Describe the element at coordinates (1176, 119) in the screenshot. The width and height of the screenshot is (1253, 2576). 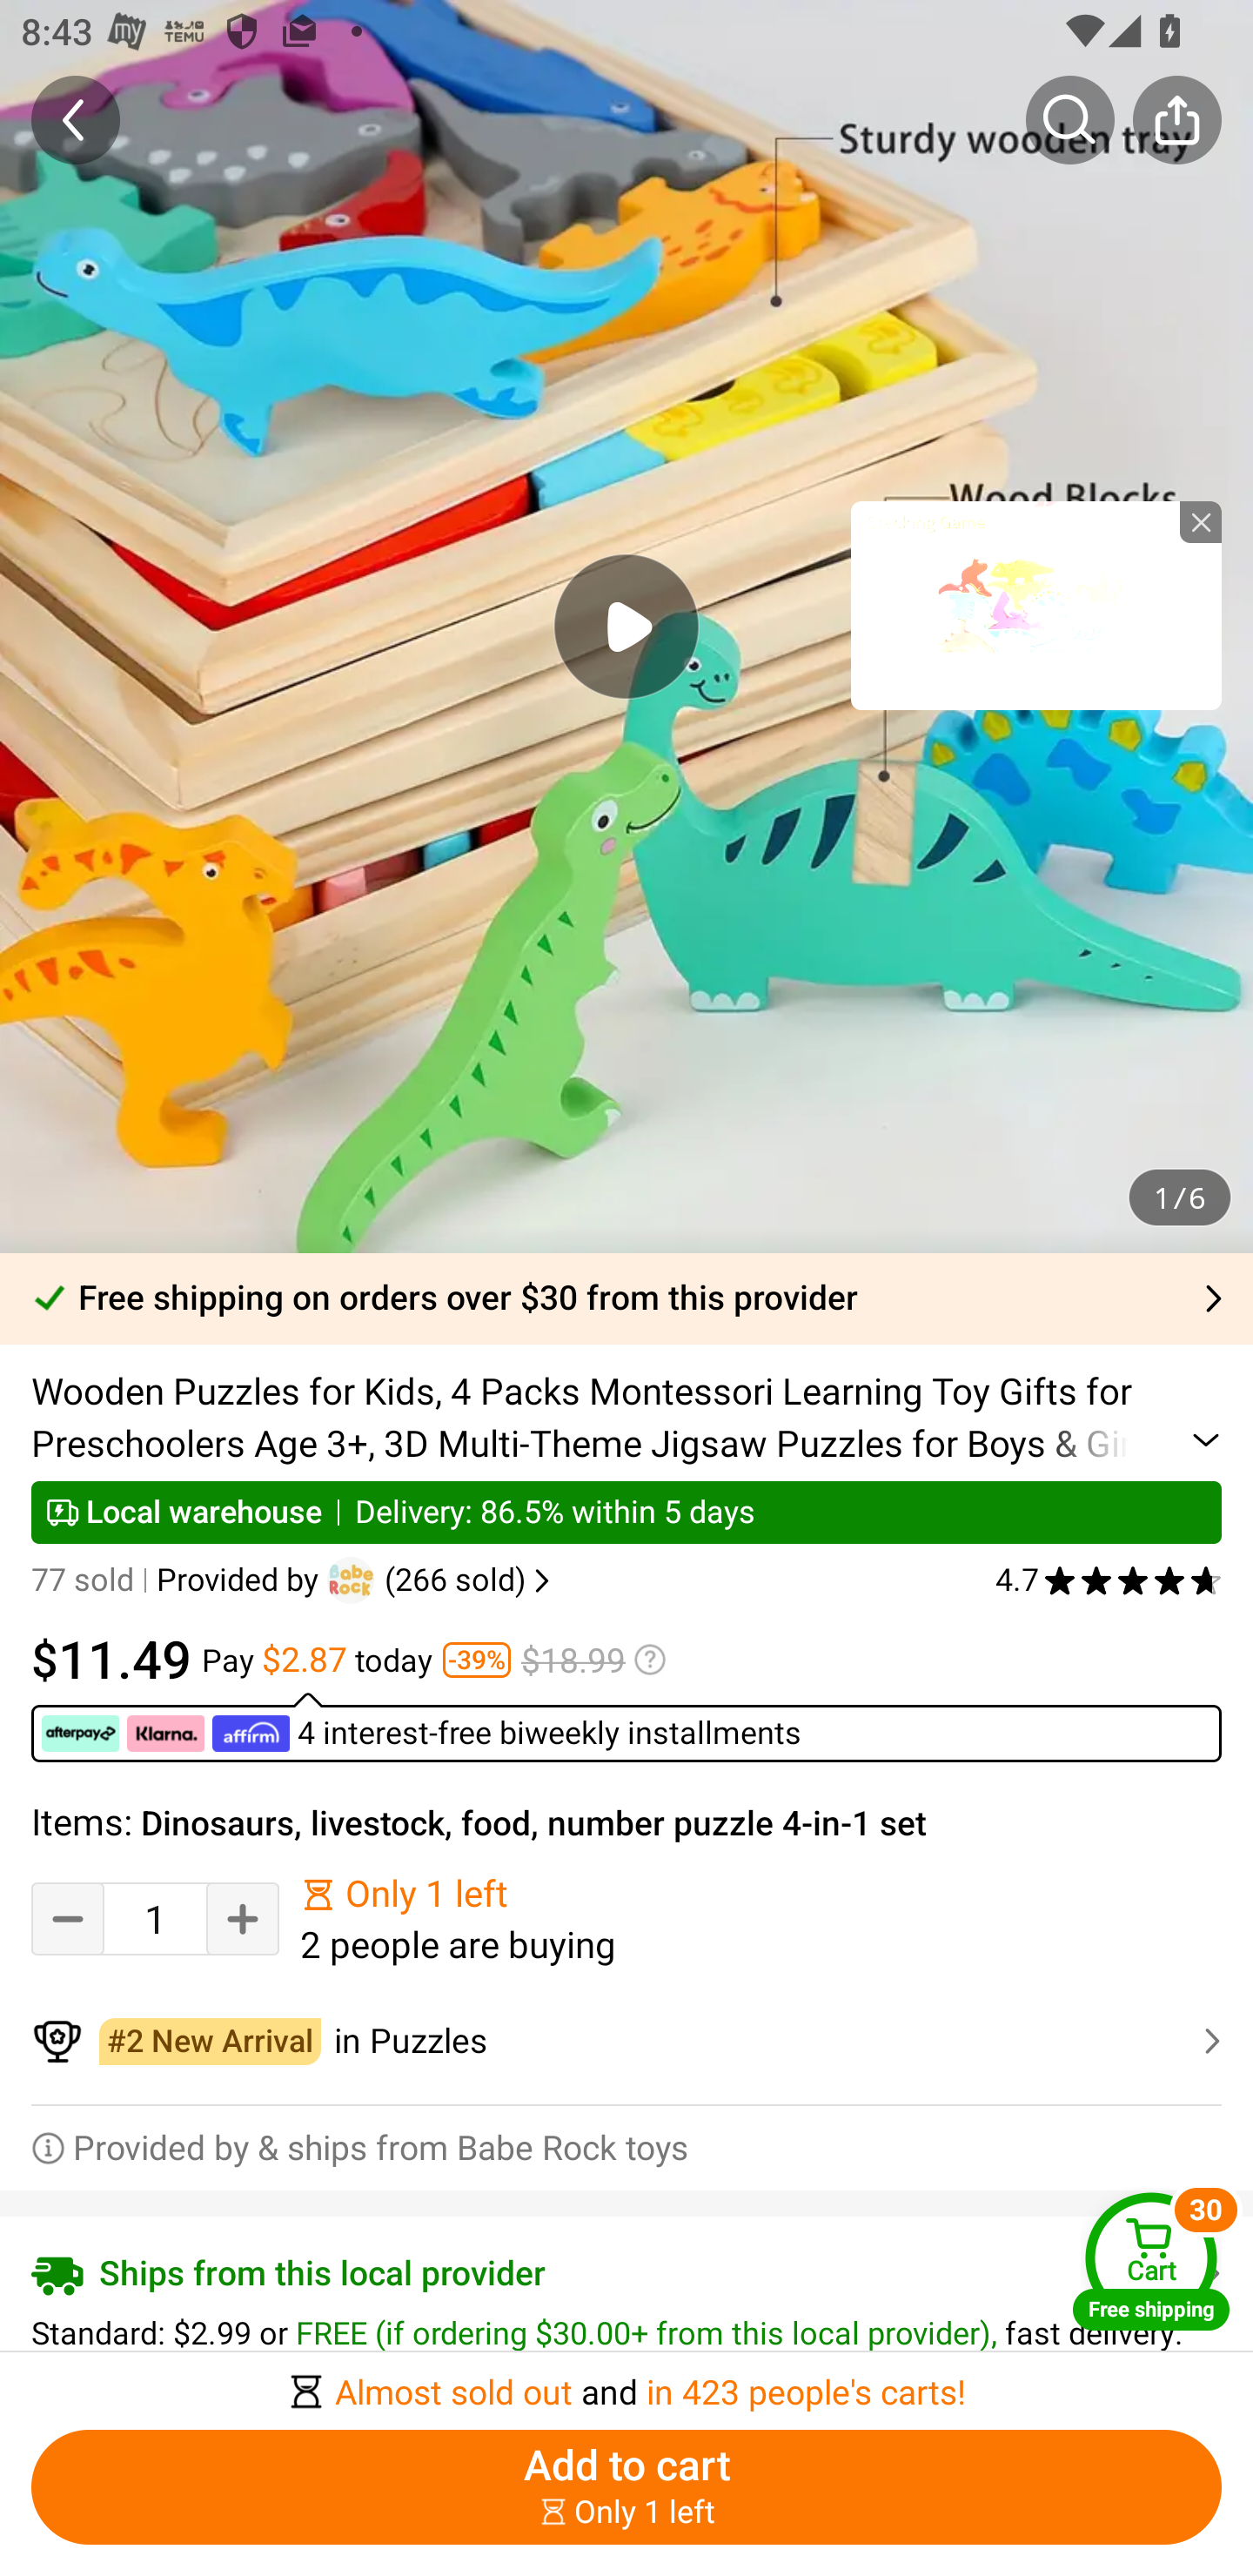
I see `Share` at that location.